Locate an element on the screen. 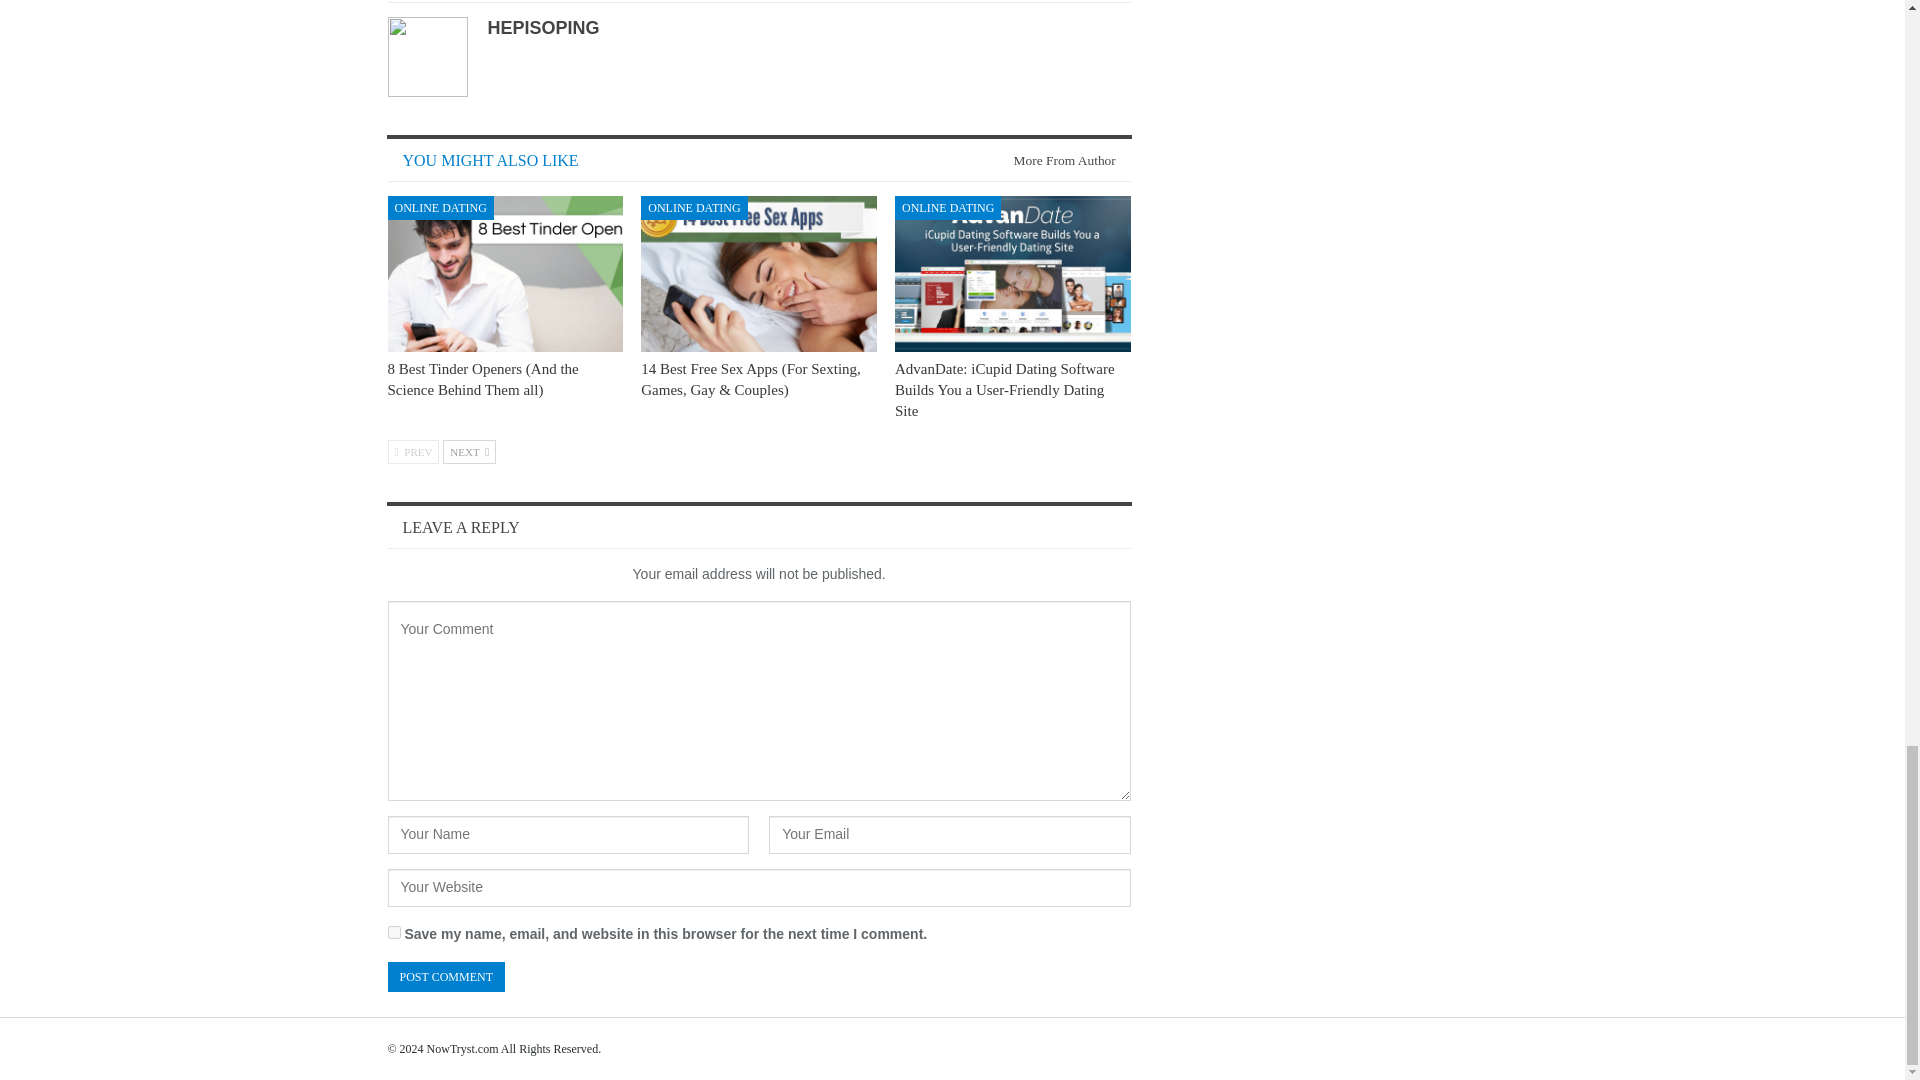 This screenshot has height=1080, width=1920. Browse Author Articles is located at coordinates (1082, 1).